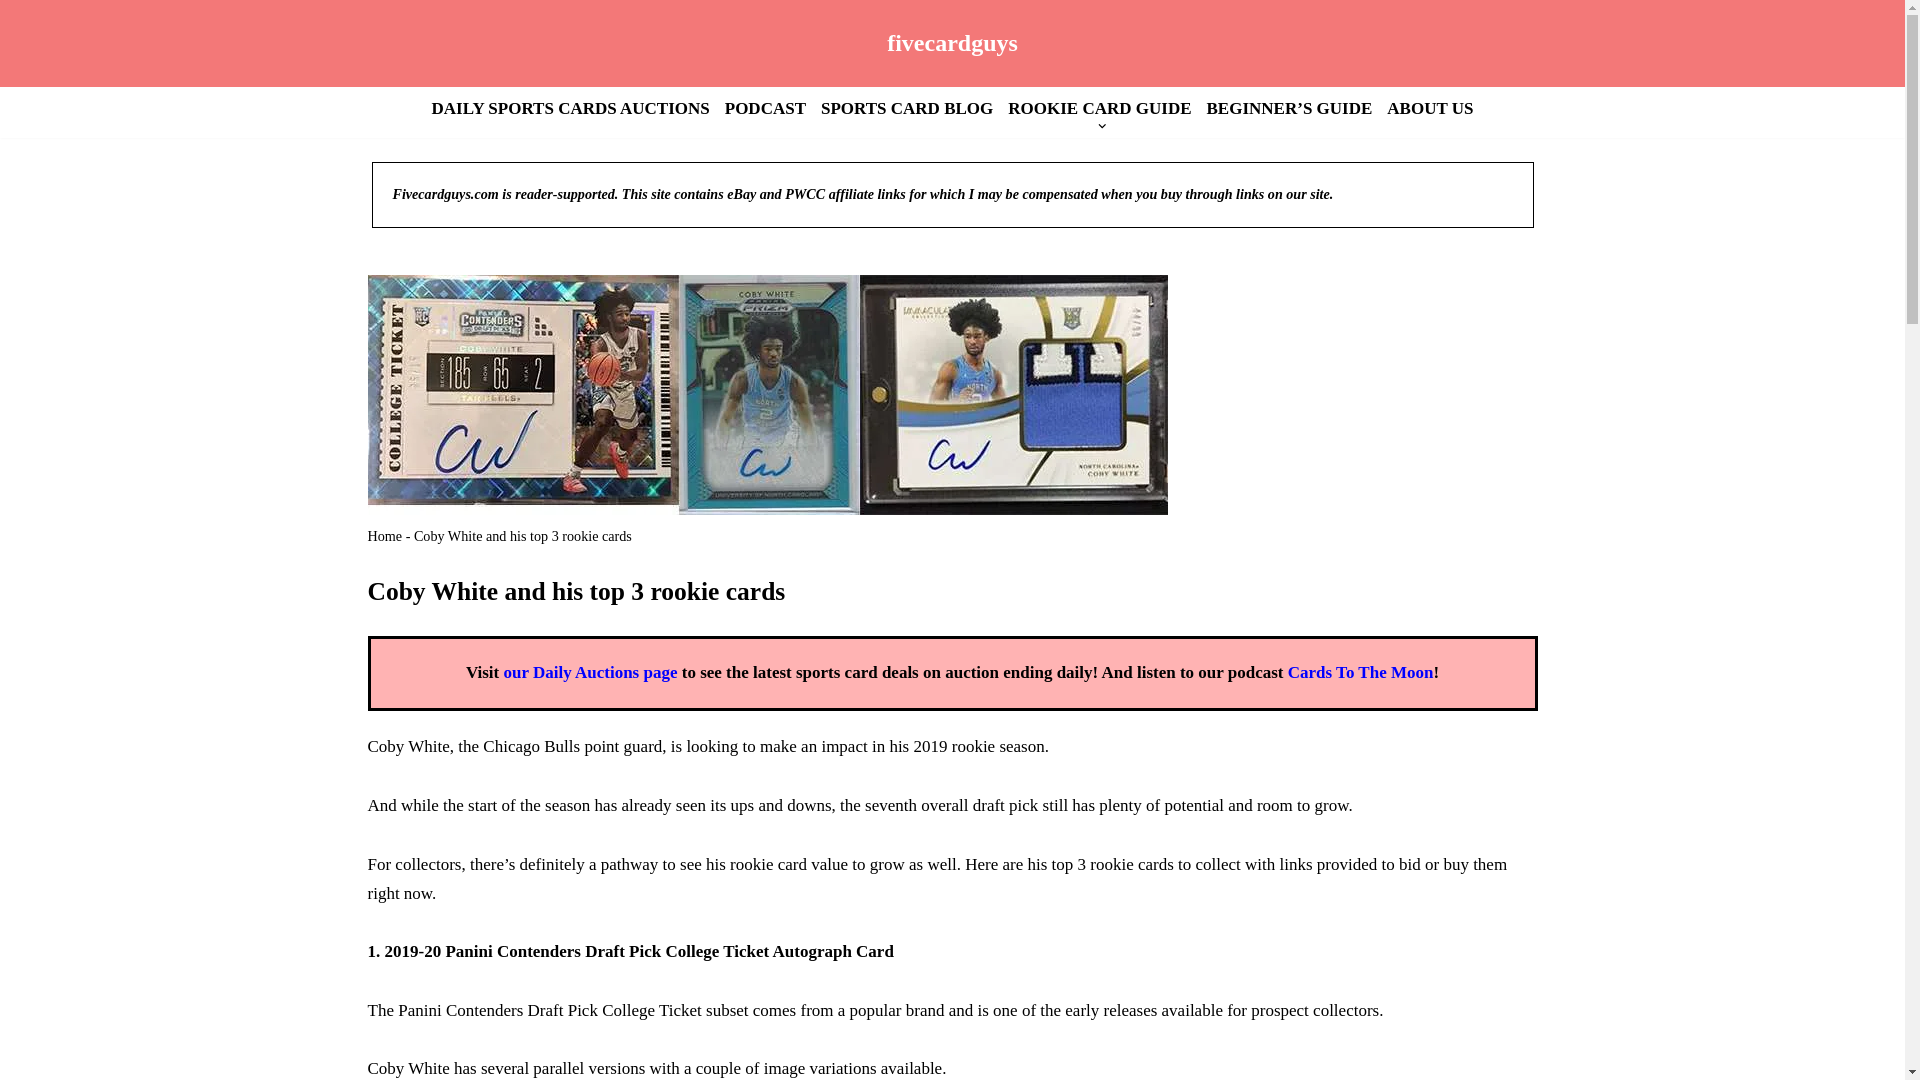  I want to click on ROOKIE CARD GUIDE, so click(1099, 108).